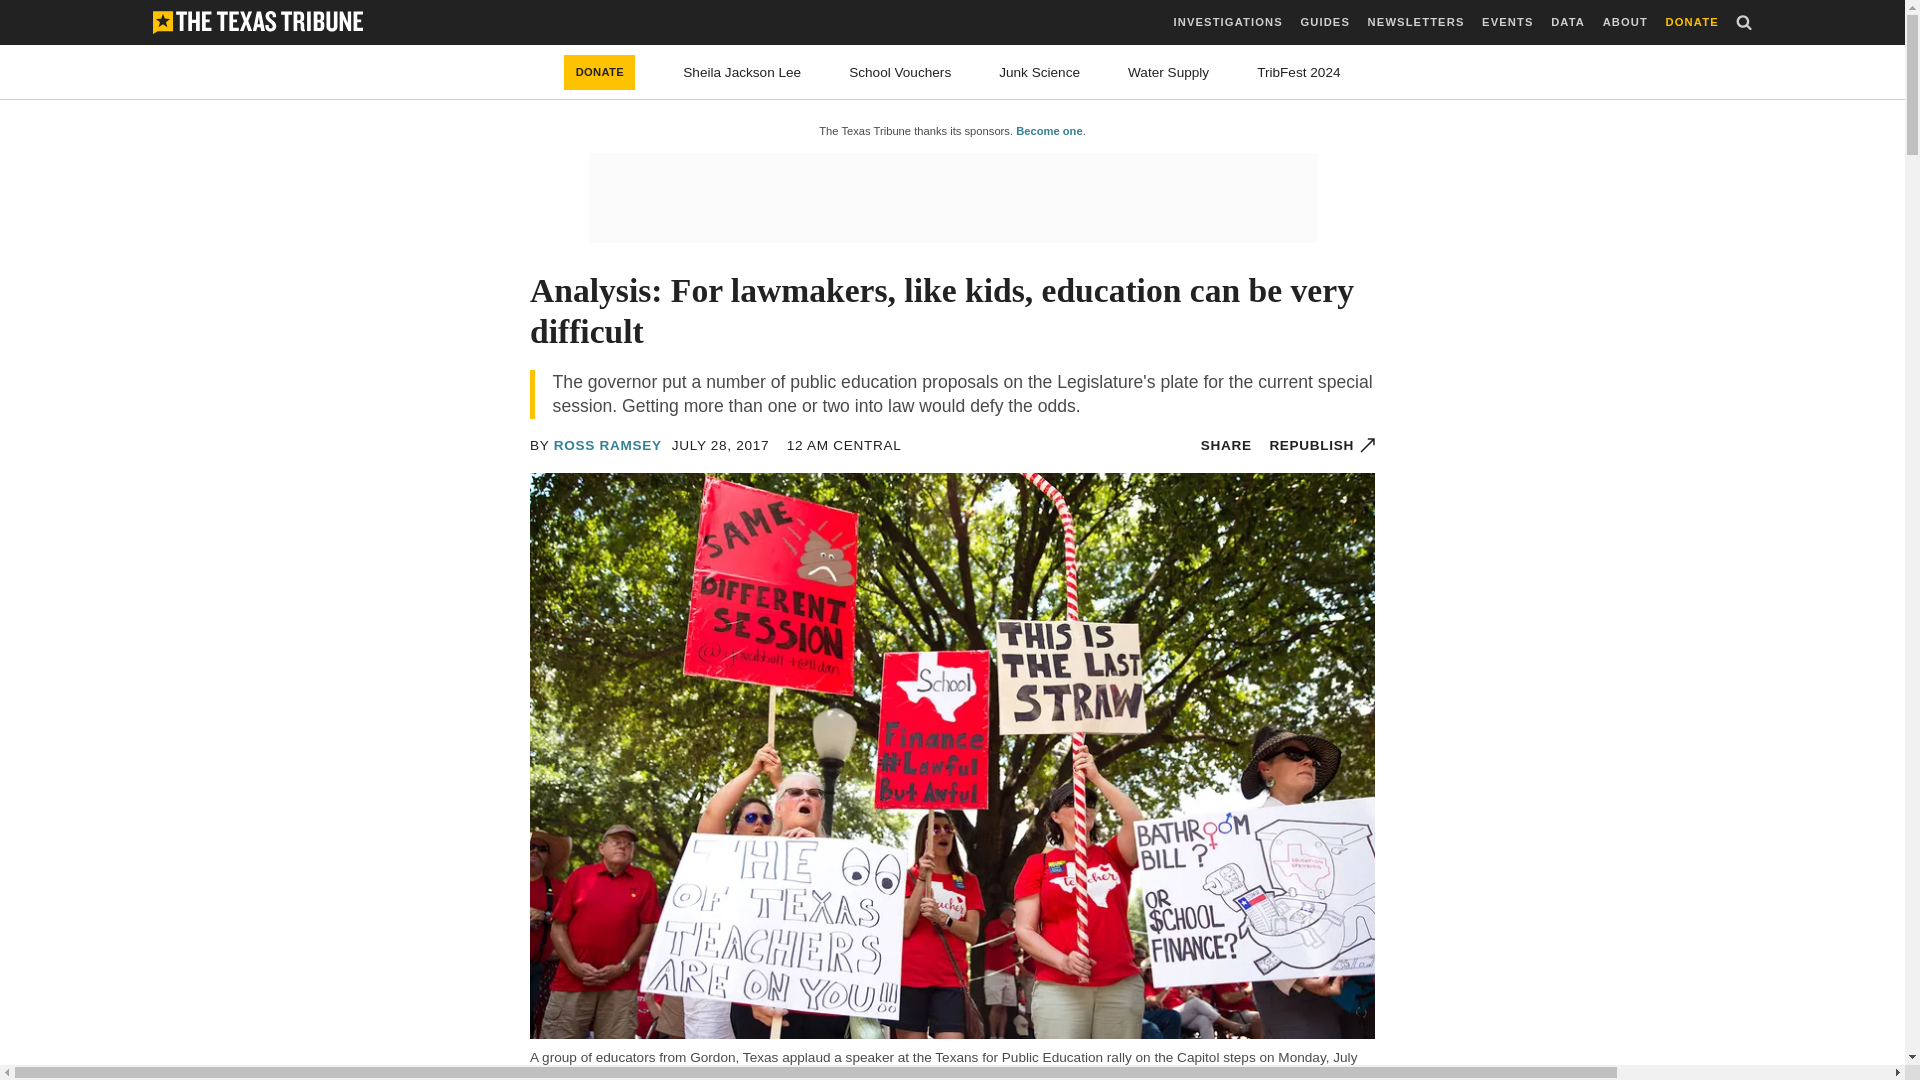 The width and height of the screenshot is (1920, 1080). I want to click on ROSS RAMSEY, so click(608, 445).